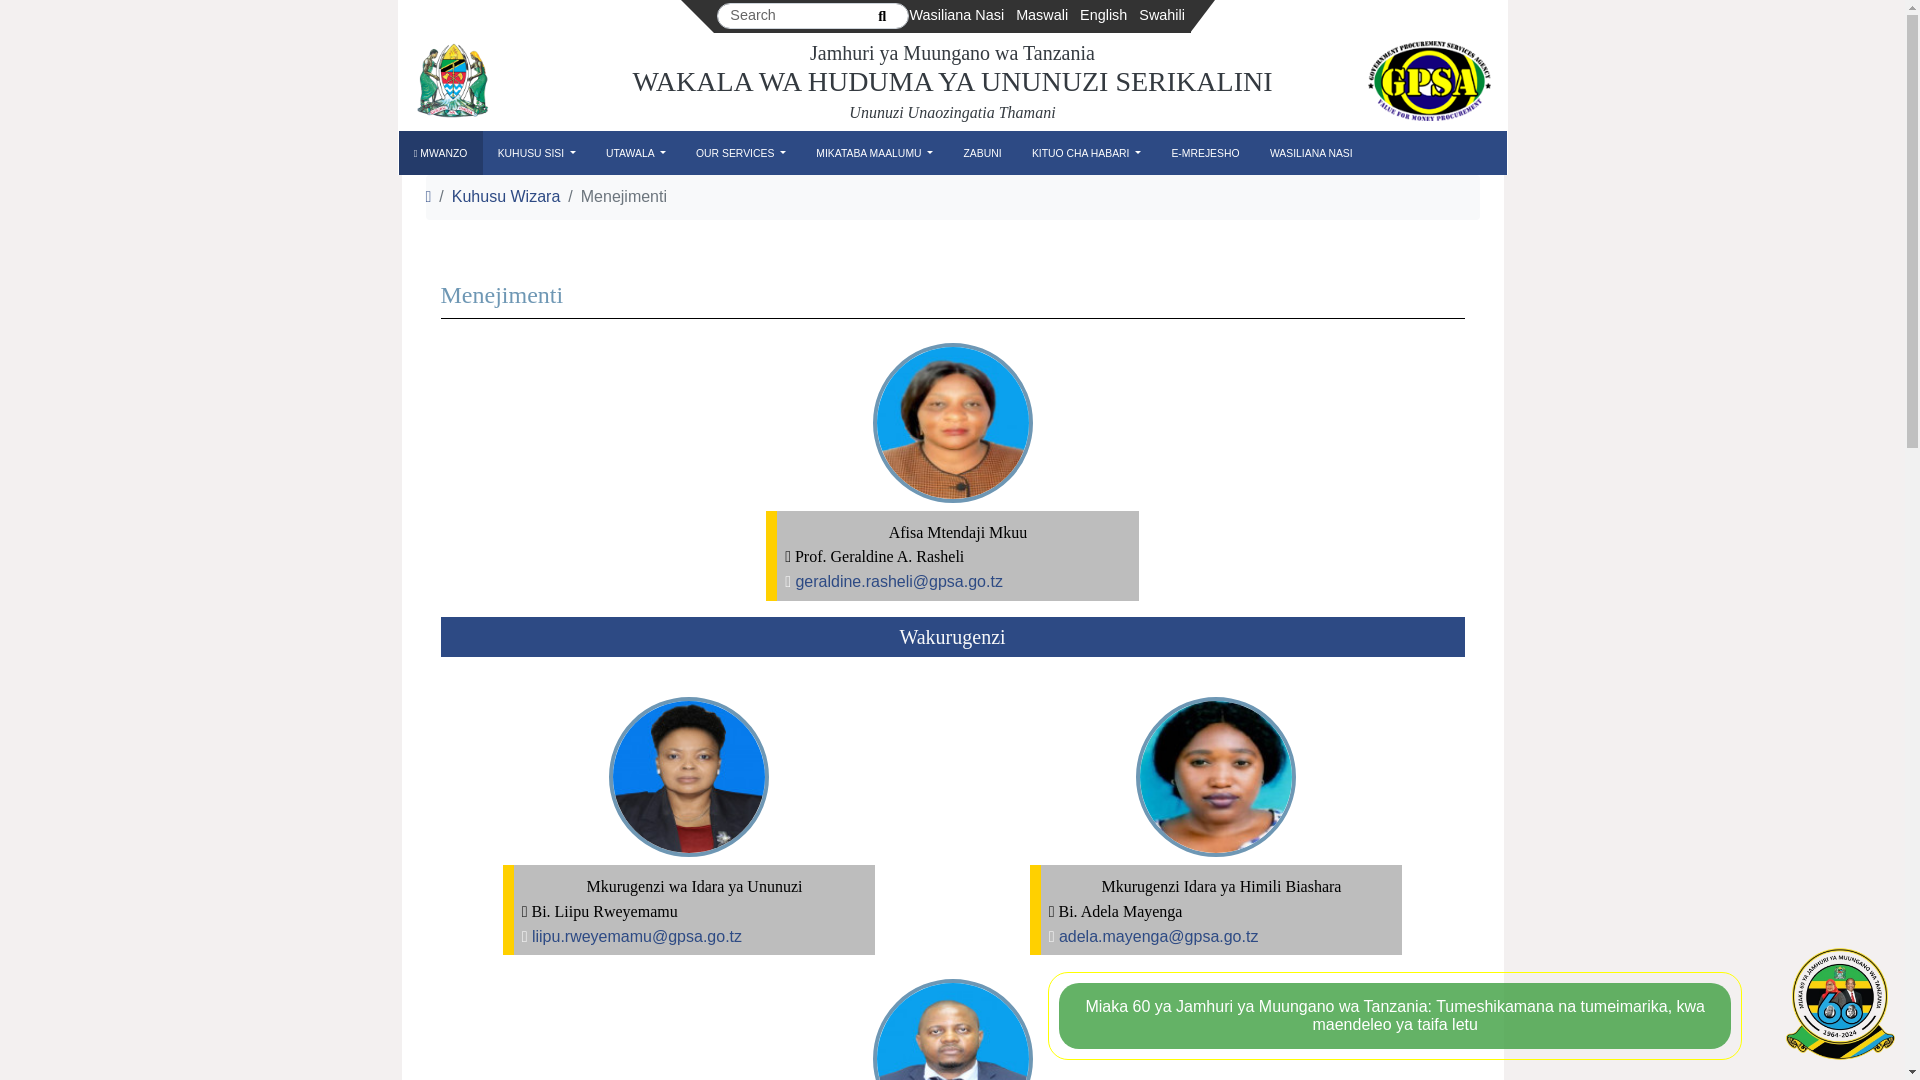  I want to click on Maswali, so click(1041, 16).